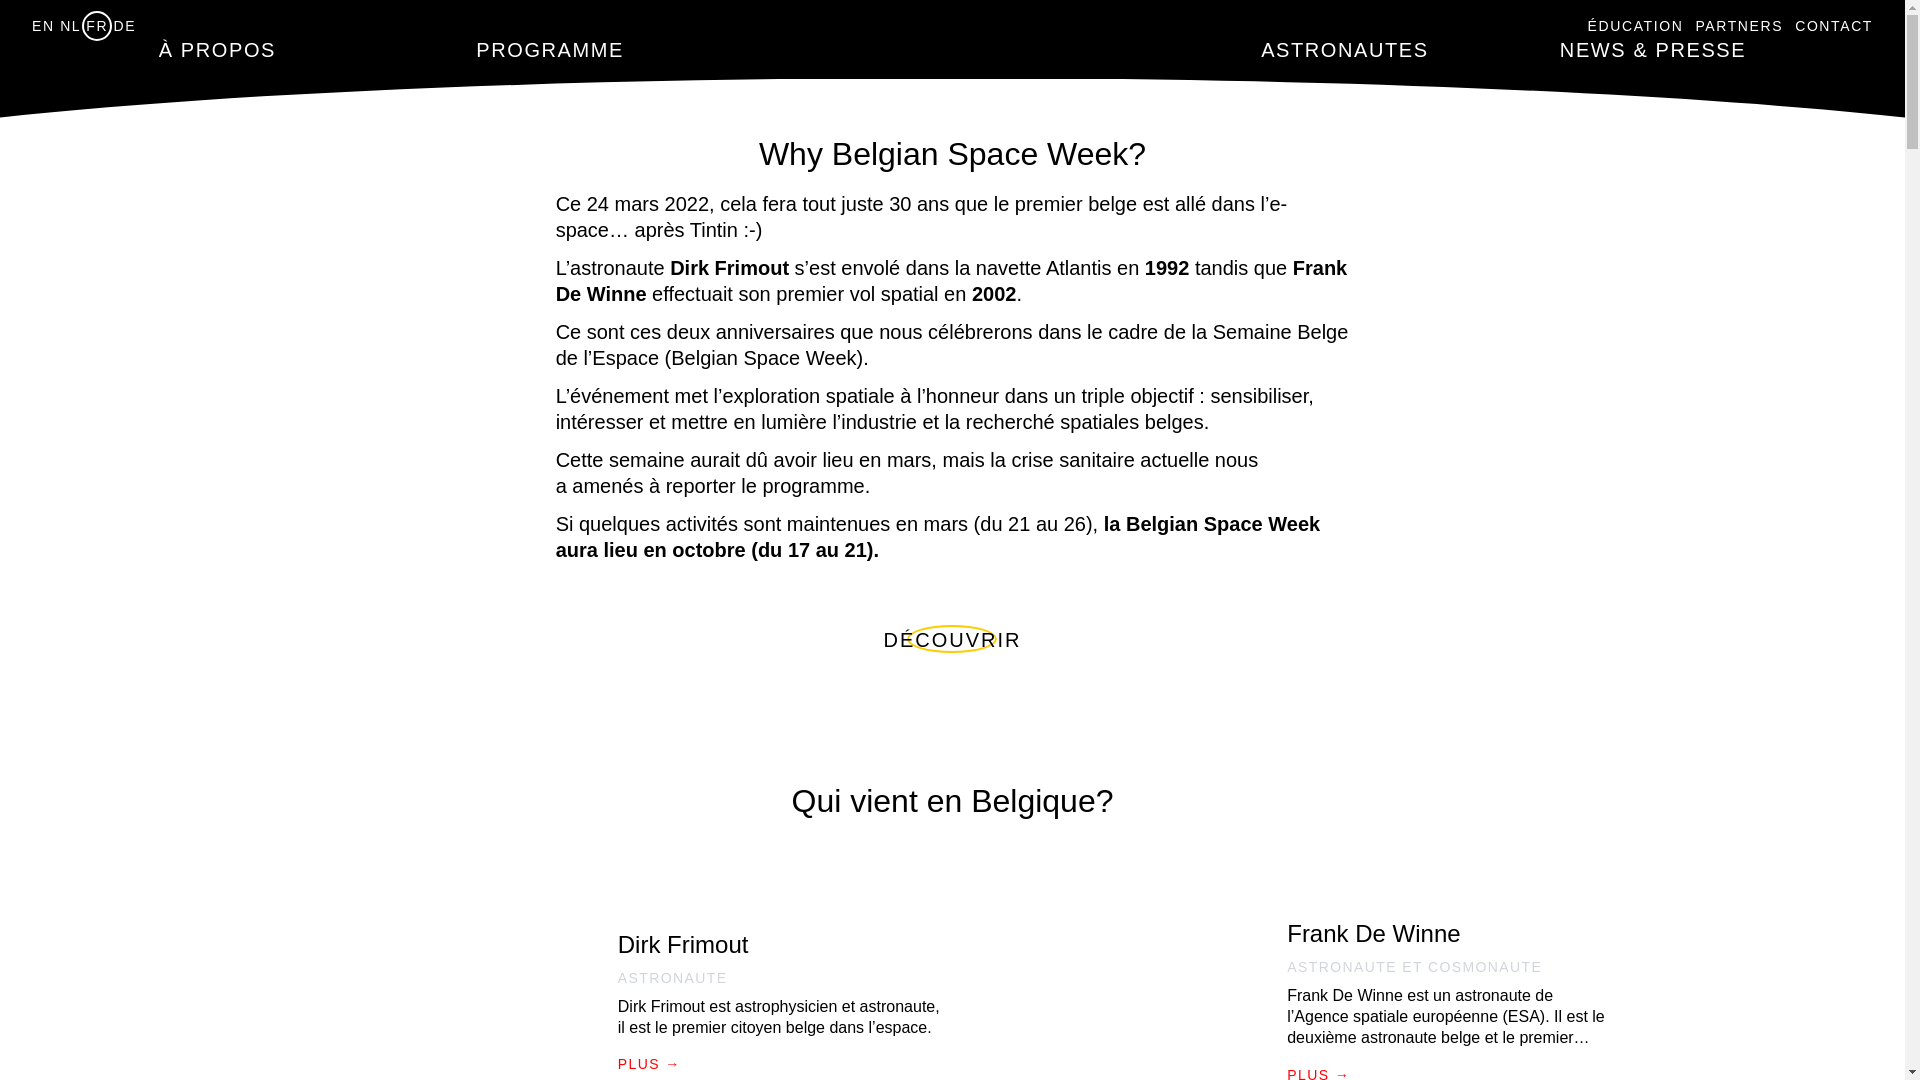 The height and width of the screenshot is (1080, 1920). I want to click on NL, so click(70, 26).